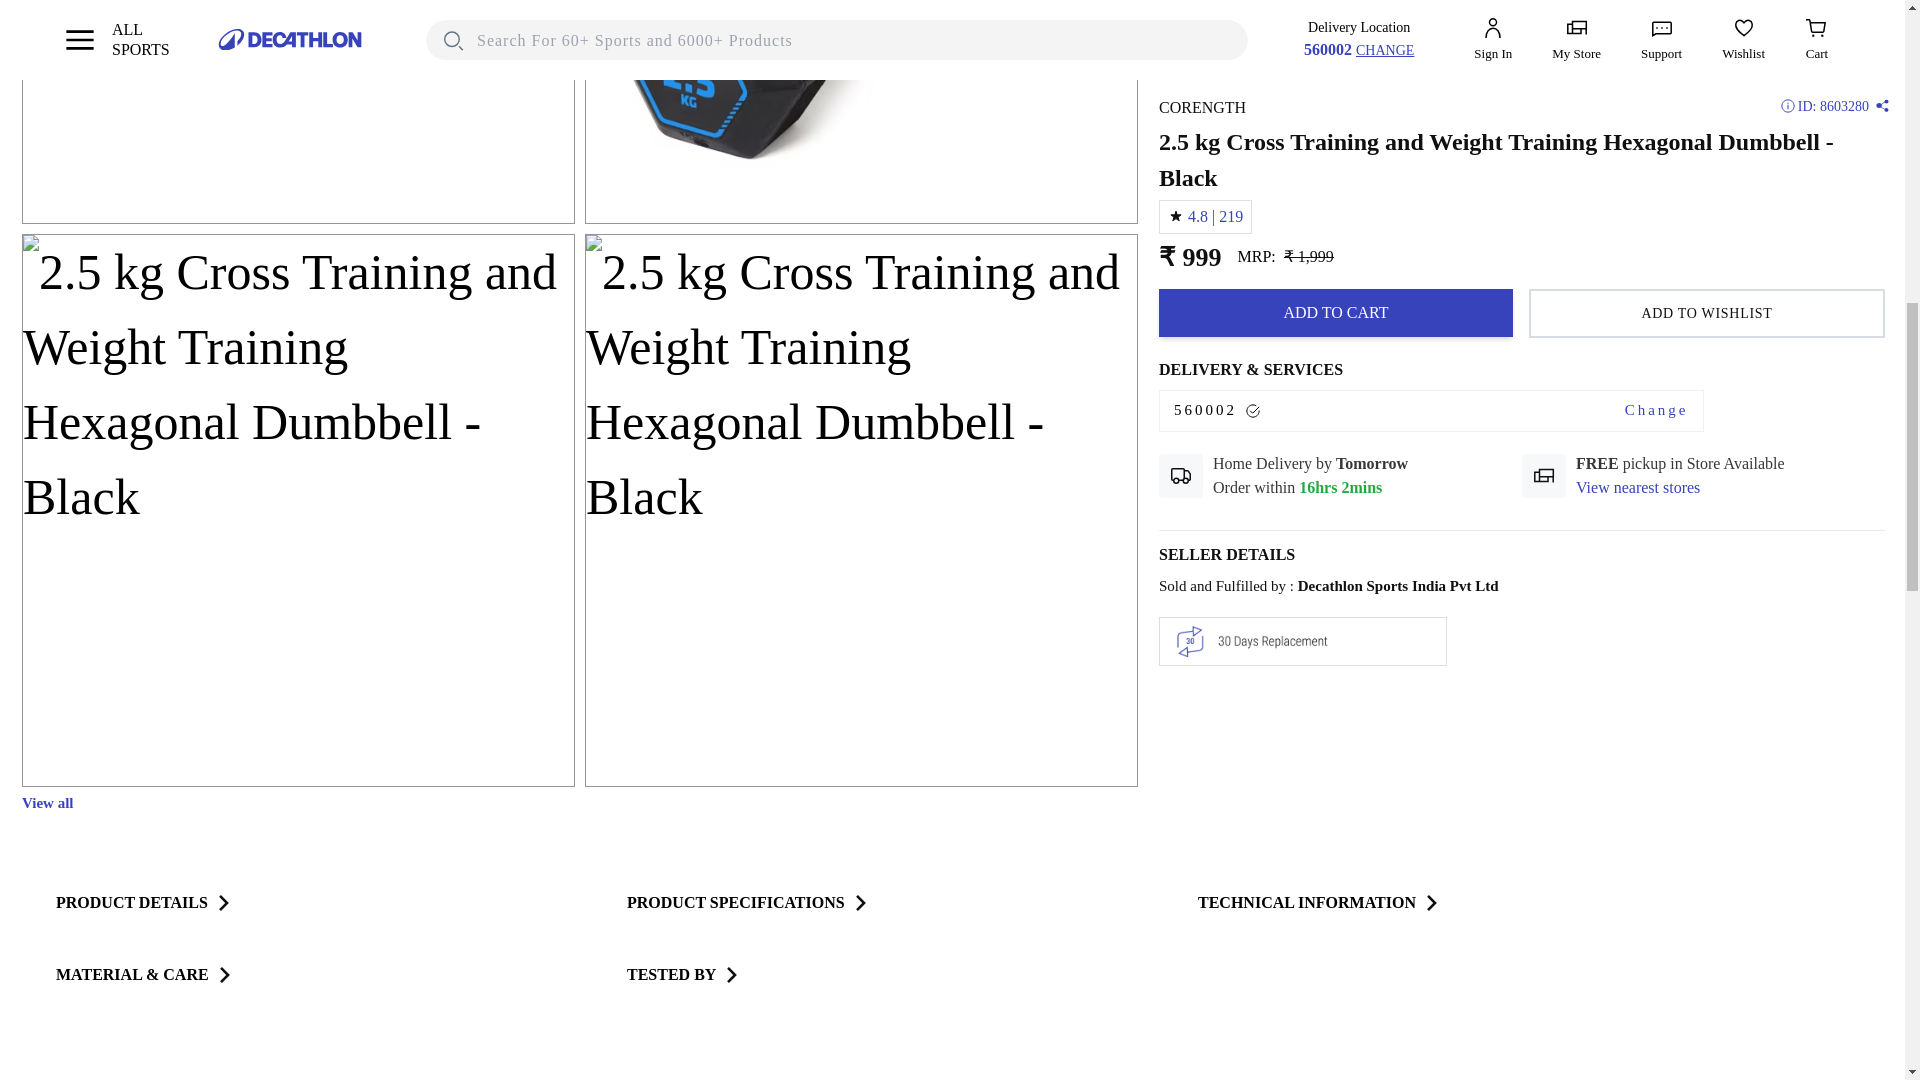 The image size is (1920, 1080). Describe the element at coordinates (683, 975) in the screenshot. I see `TESTED BY` at that location.